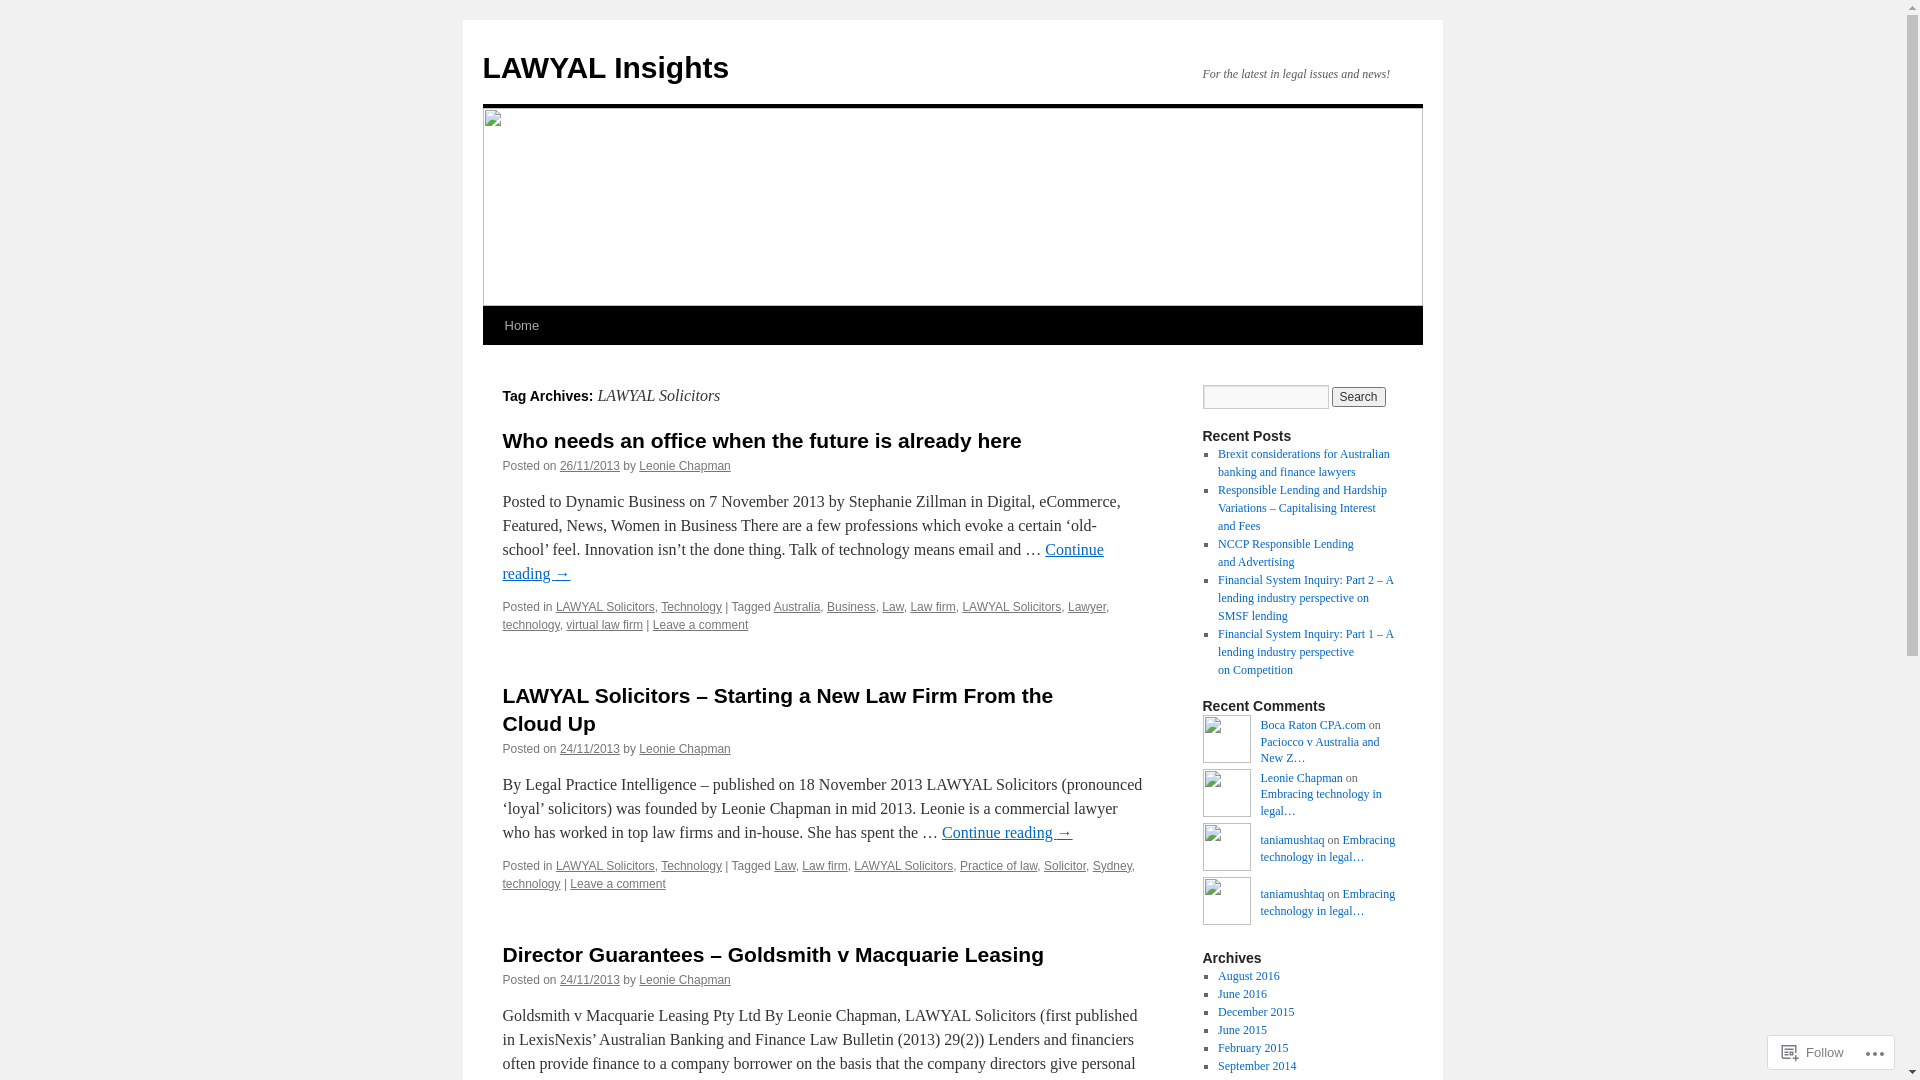 The image size is (1920, 1080). Describe the element at coordinates (1256, 1012) in the screenshot. I see `December 2015` at that location.